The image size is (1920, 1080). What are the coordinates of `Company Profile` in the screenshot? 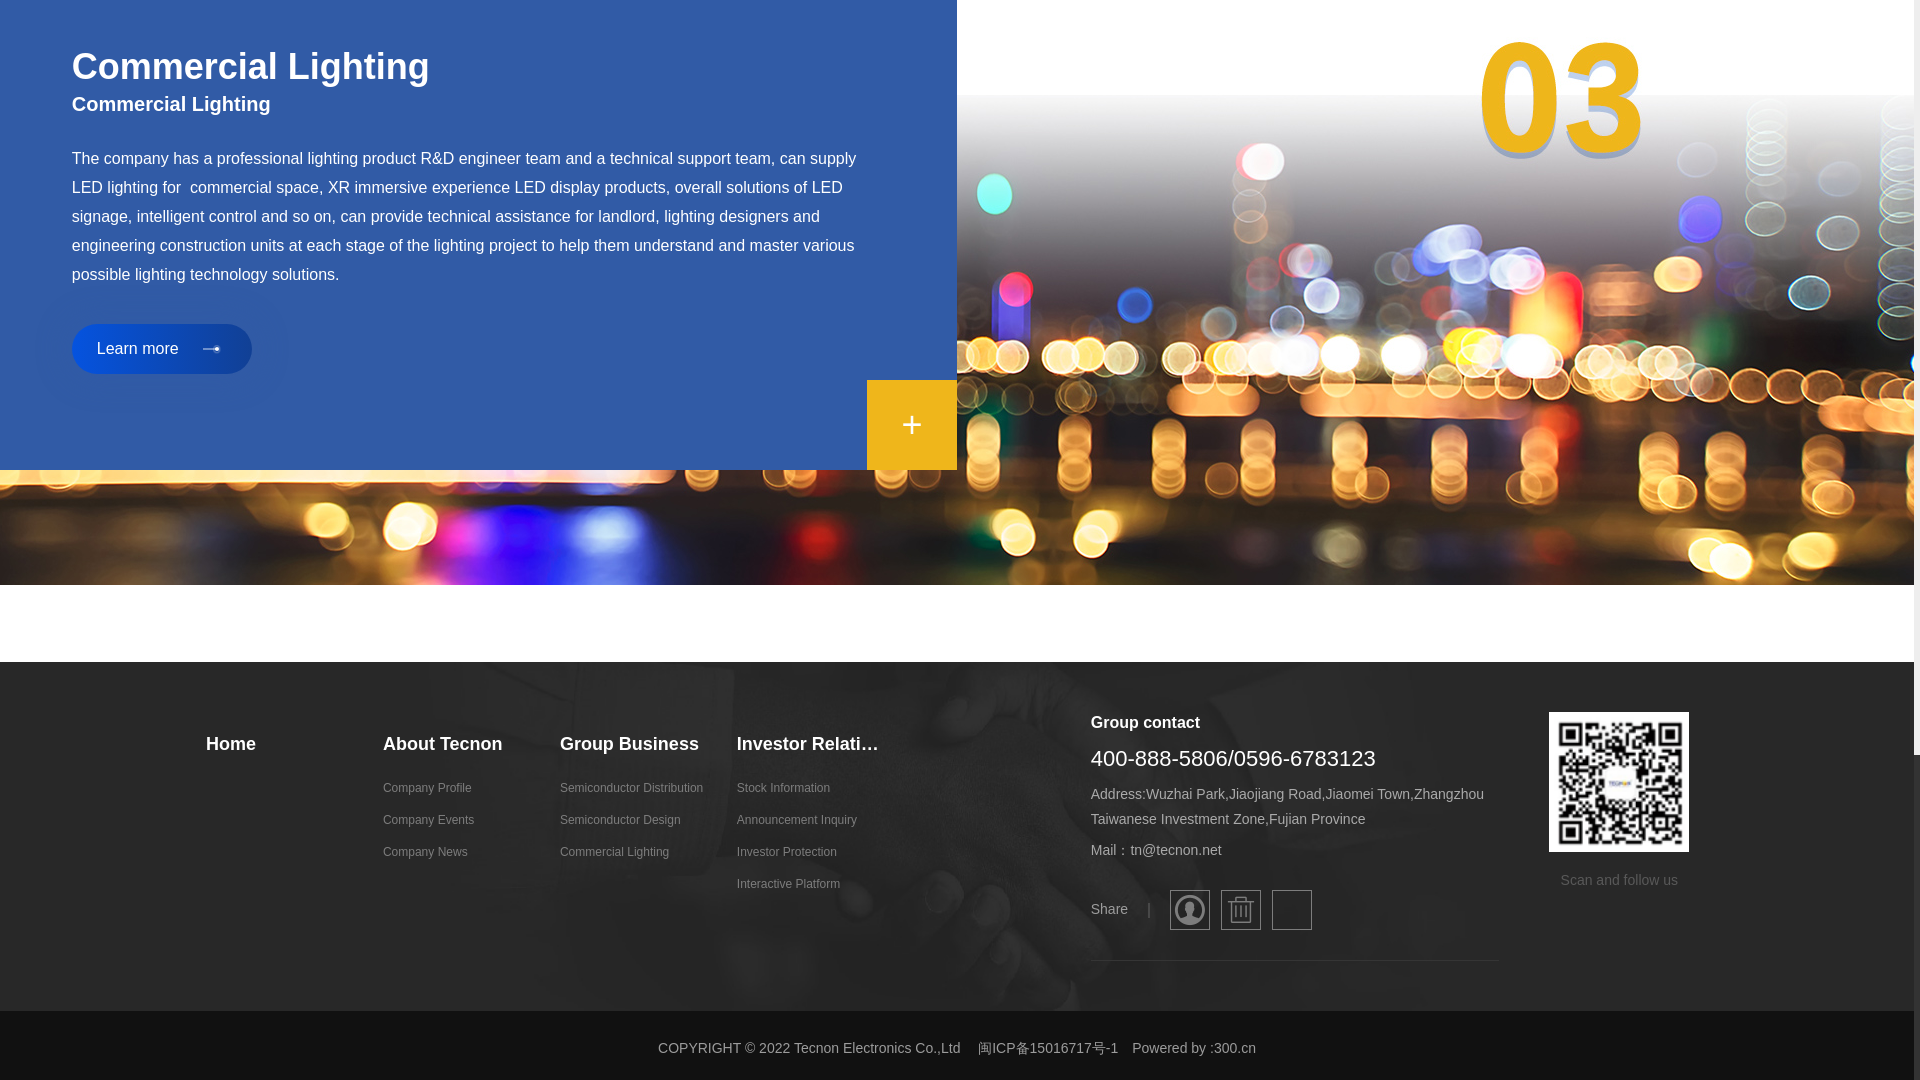 It's located at (455, 788).